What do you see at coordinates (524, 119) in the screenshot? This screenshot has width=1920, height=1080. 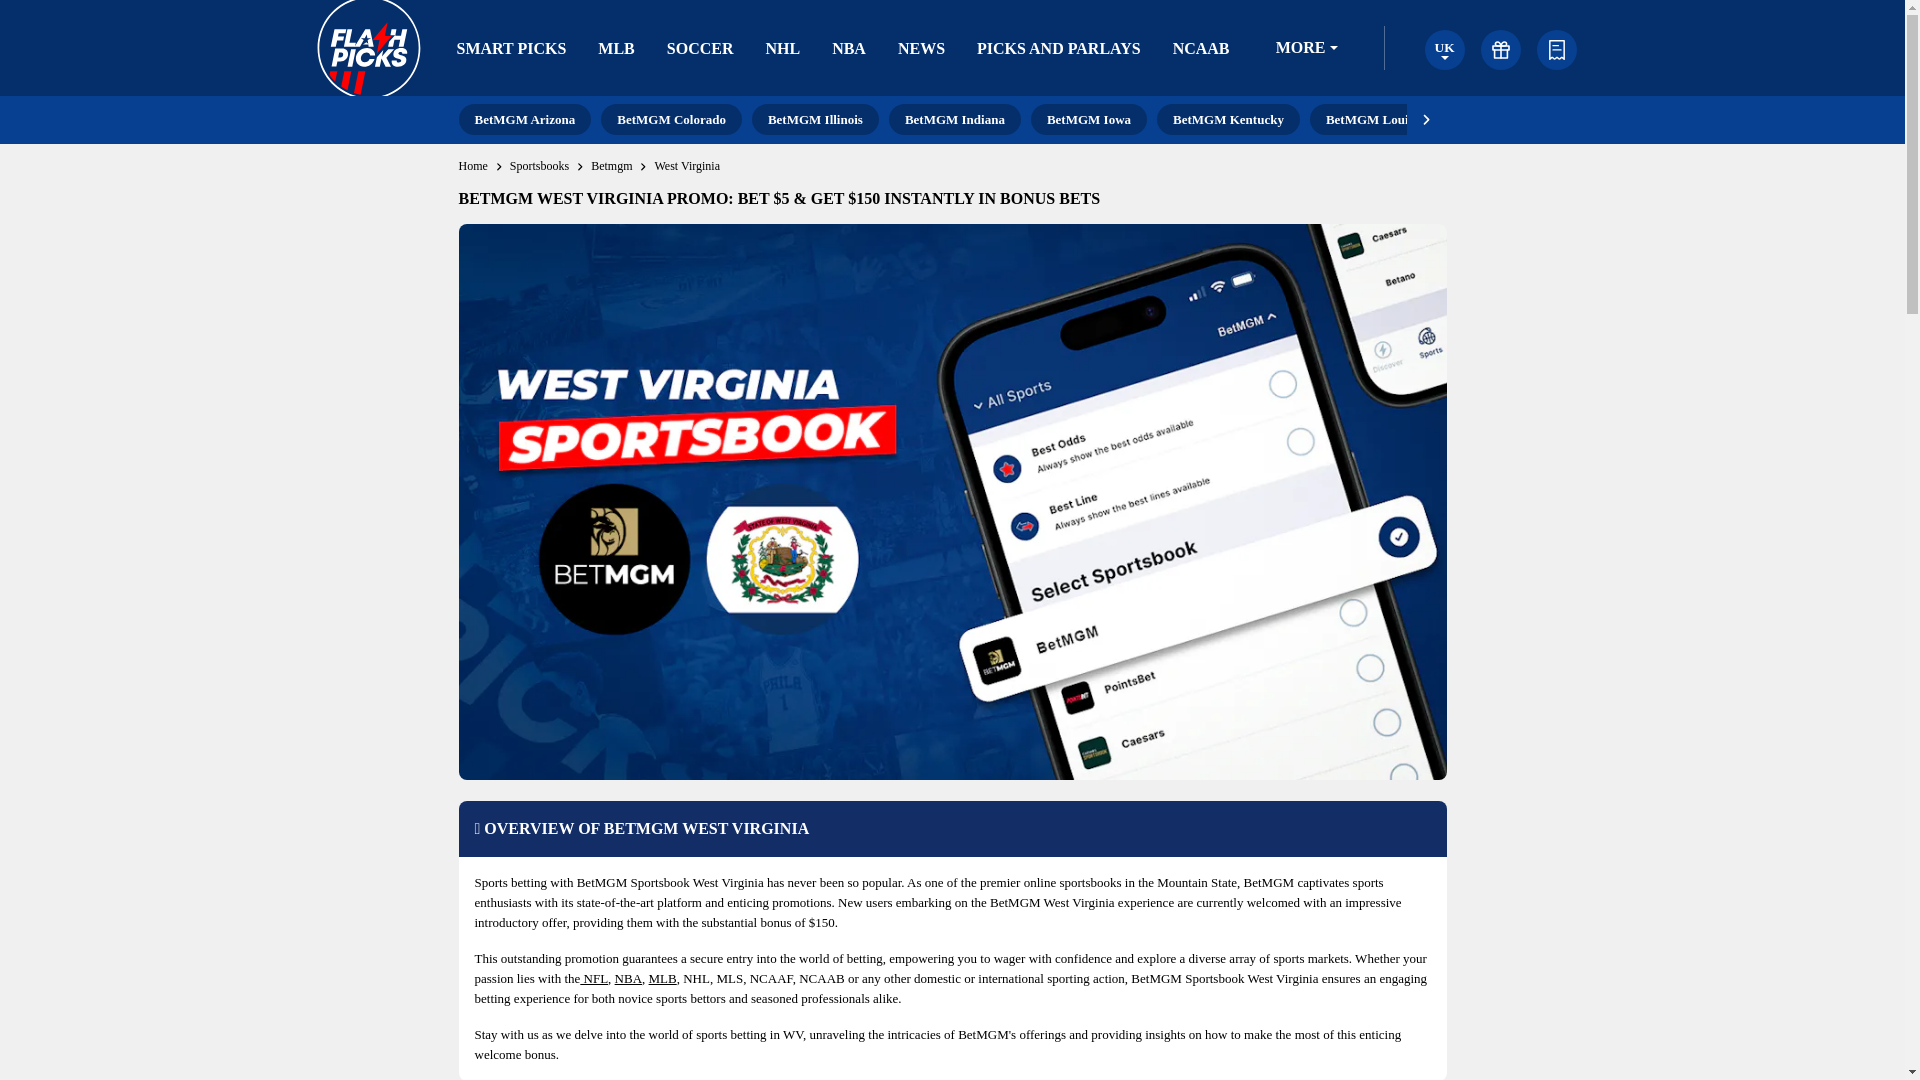 I see `BetMGM Arizona` at bounding box center [524, 119].